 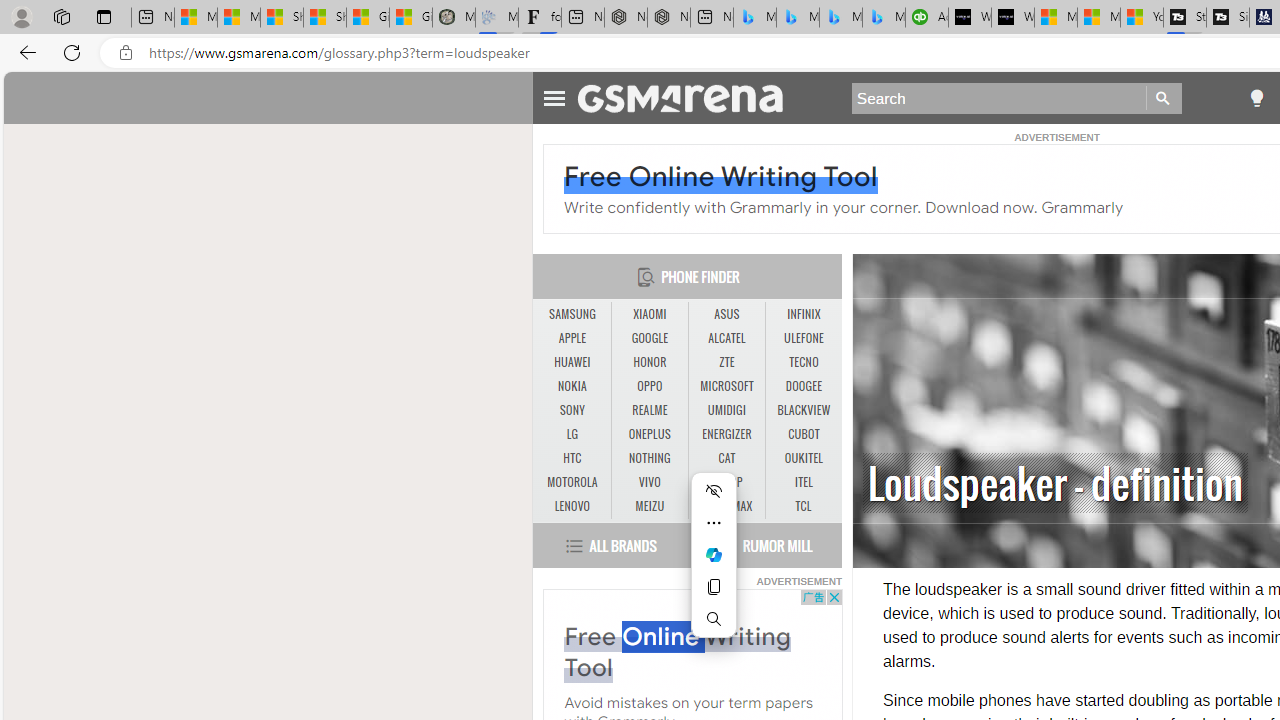 I want to click on ONEPLUS, so click(x=649, y=434).